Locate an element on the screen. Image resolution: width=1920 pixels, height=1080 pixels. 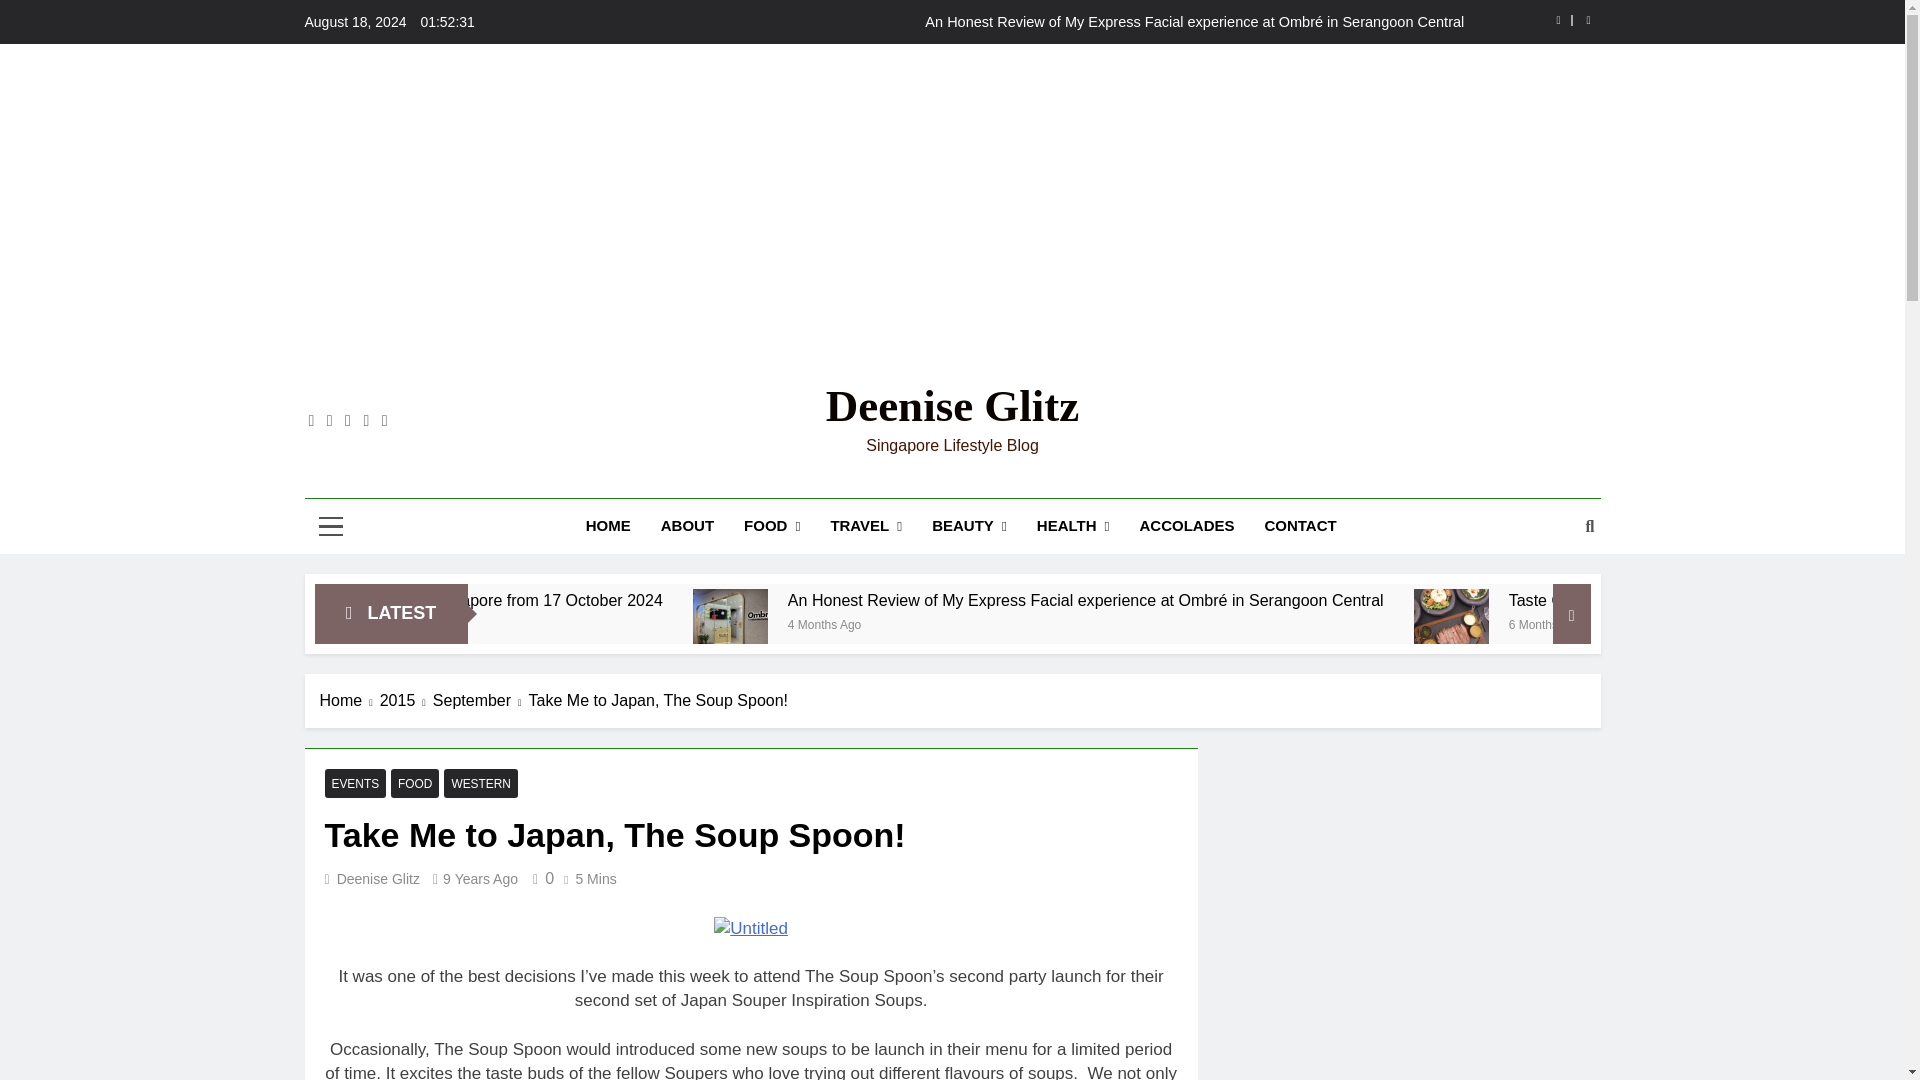
HOME is located at coordinates (608, 525).